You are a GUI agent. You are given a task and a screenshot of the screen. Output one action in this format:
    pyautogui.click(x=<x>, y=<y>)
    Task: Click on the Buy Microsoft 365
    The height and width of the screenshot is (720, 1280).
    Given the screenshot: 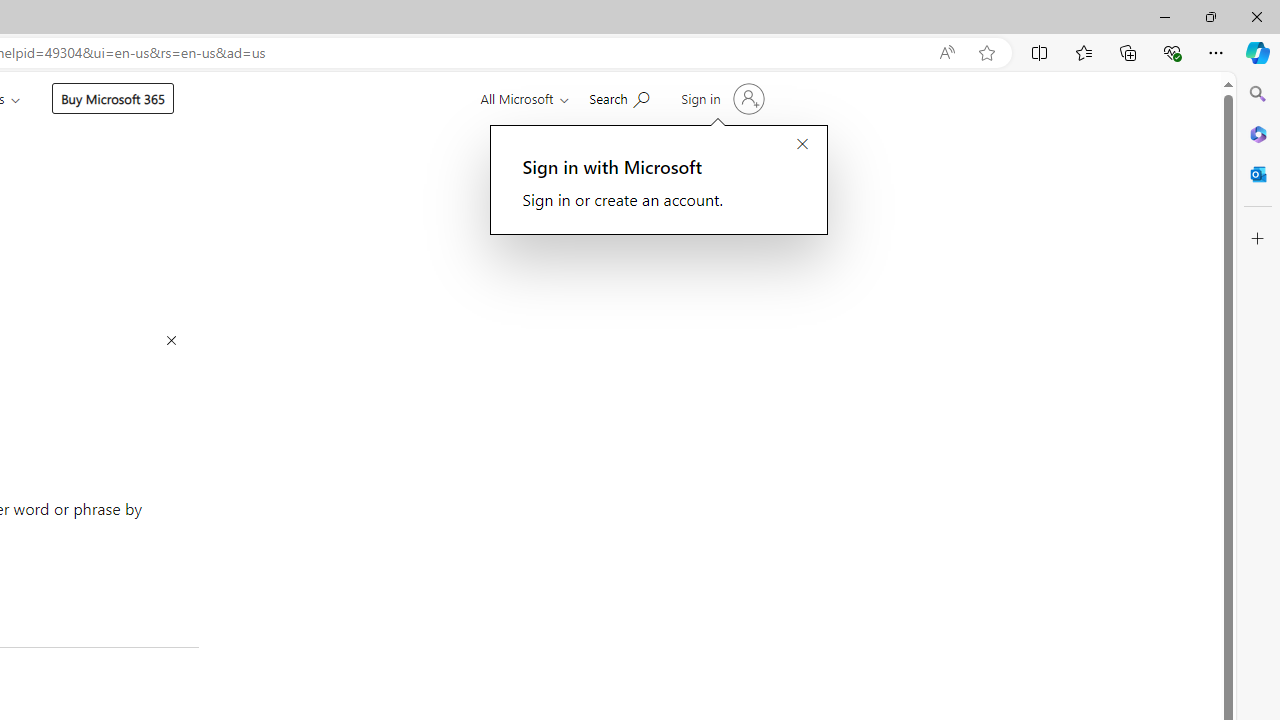 What is the action you would take?
    pyautogui.click(x=112, y=98)
    